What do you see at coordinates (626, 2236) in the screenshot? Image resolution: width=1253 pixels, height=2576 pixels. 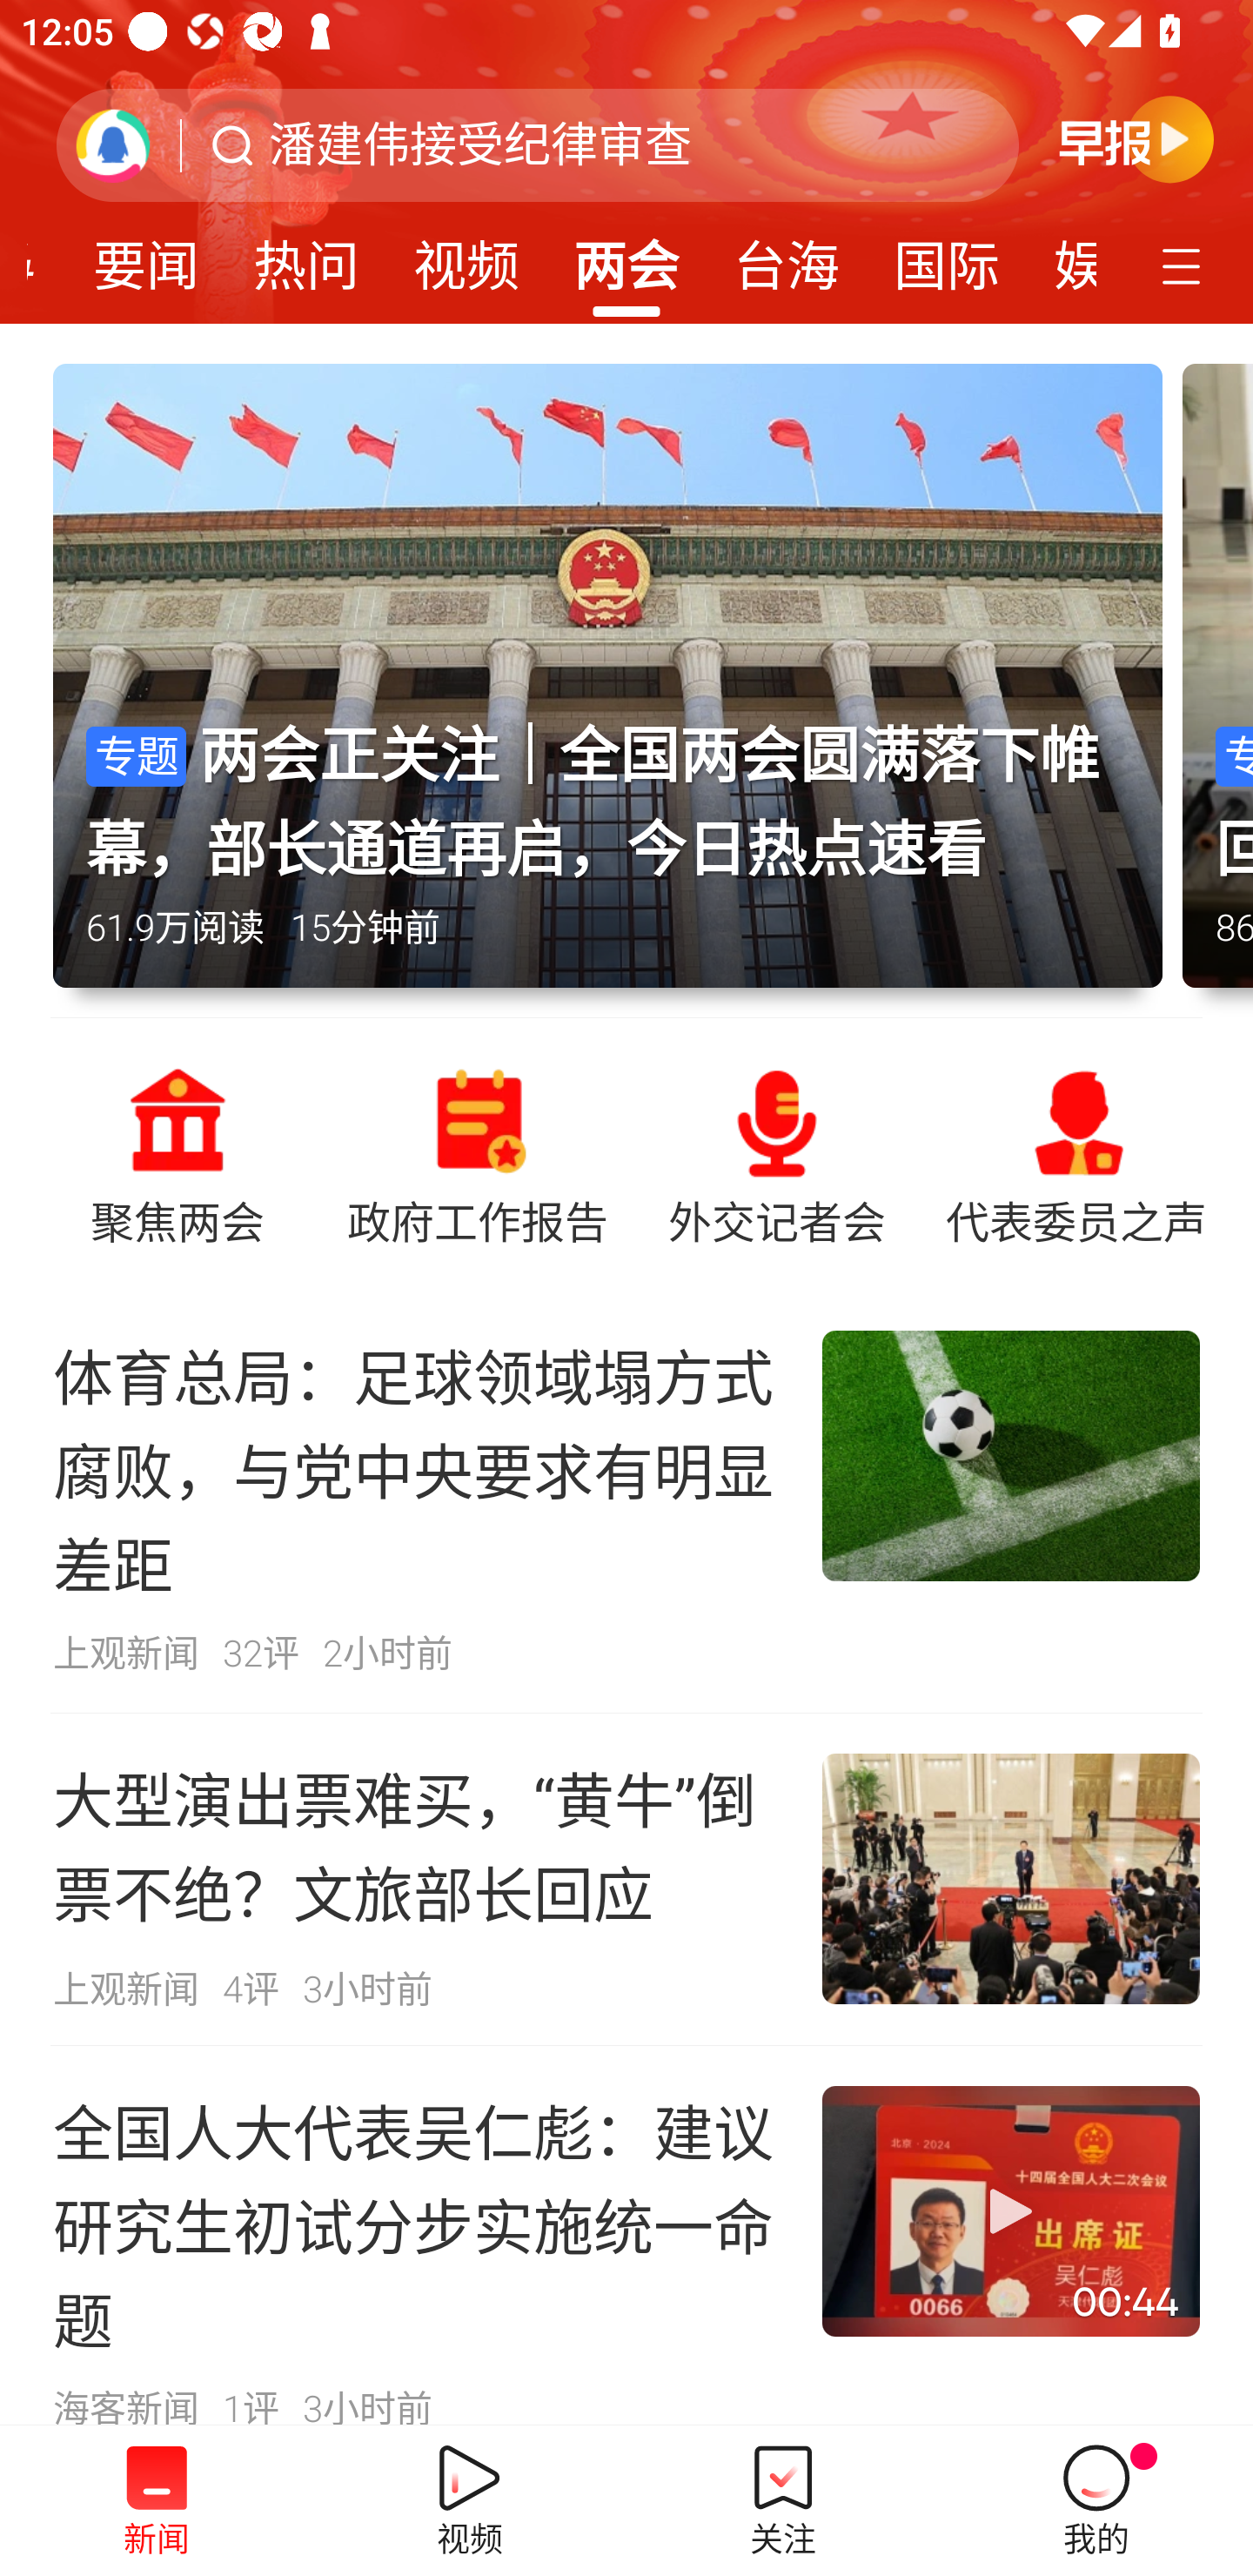 I see `全国人大代表吴仁彪：建议研究生初试分步实施统一命题 00:44 海客新闻 1评 3小时前` at bounding box center [626, 2236].